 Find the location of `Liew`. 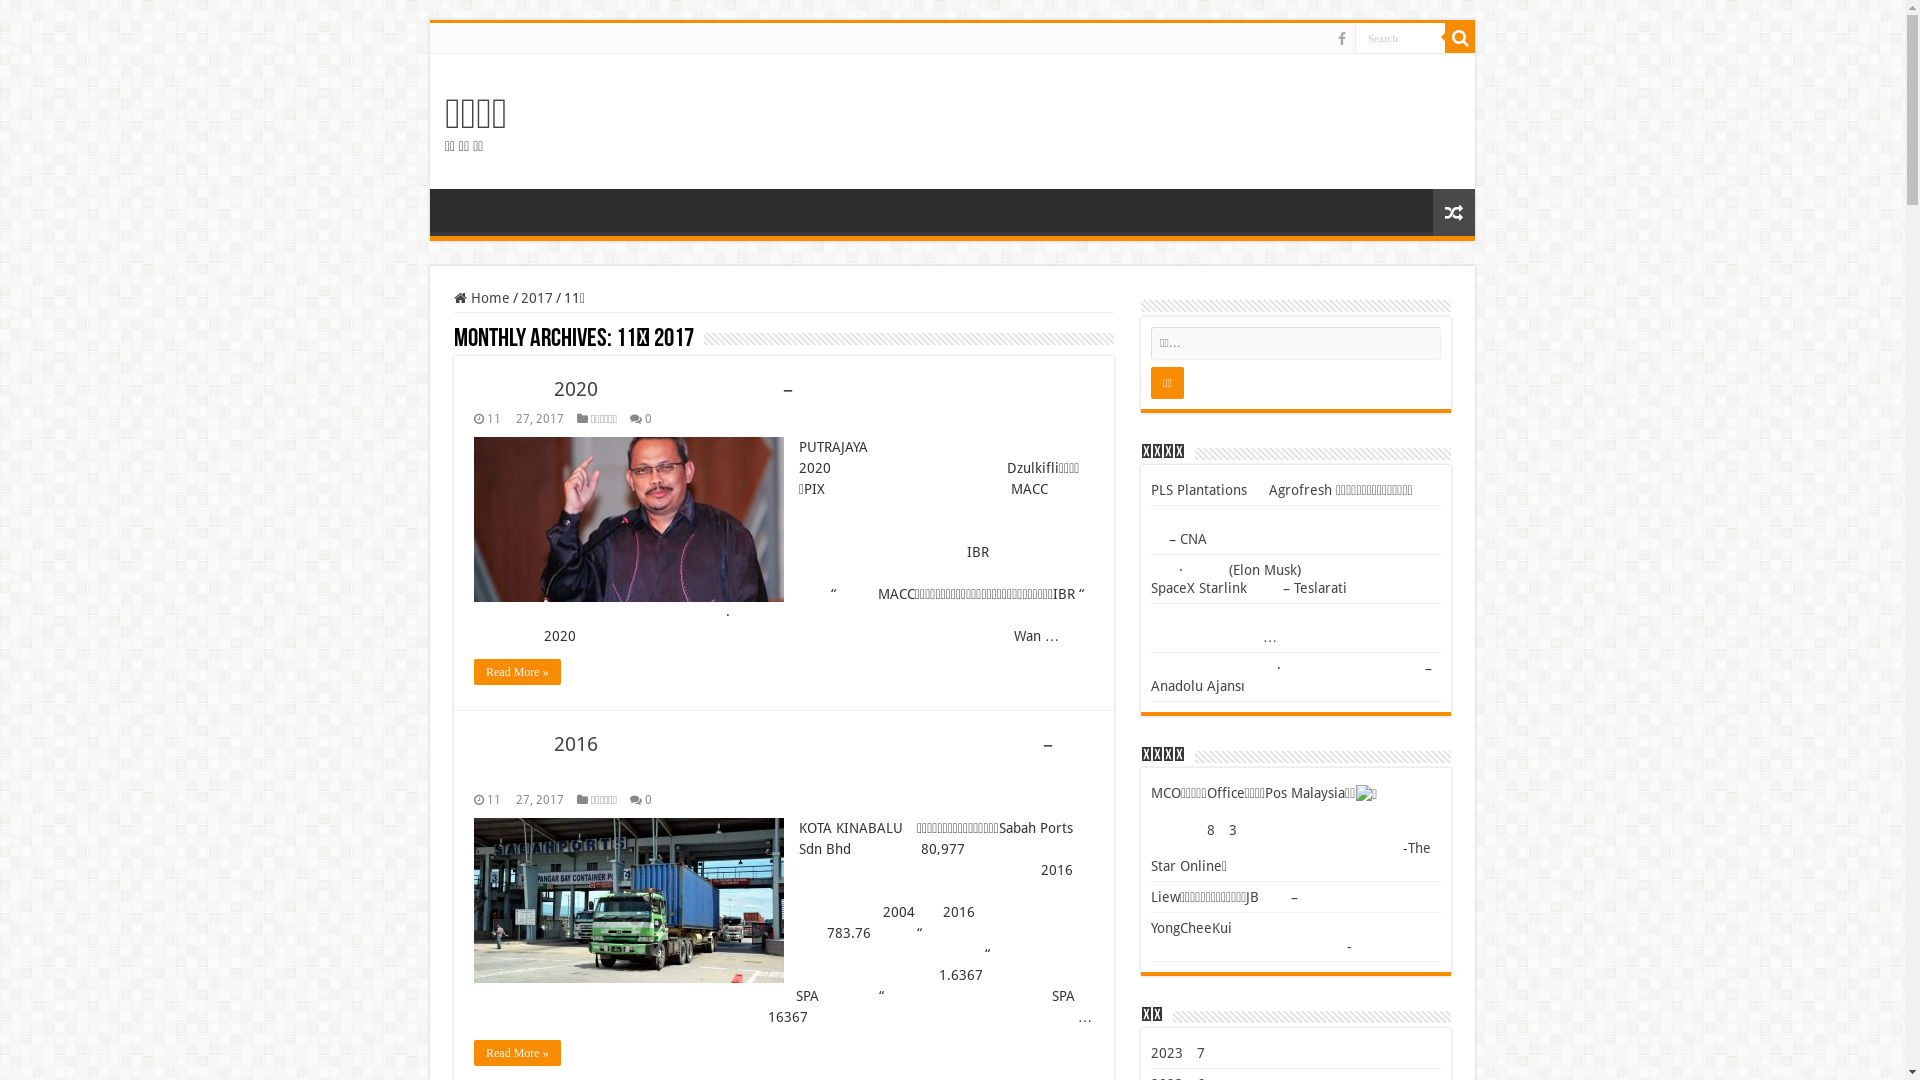

Liew is located at coordinates (1166, 896).